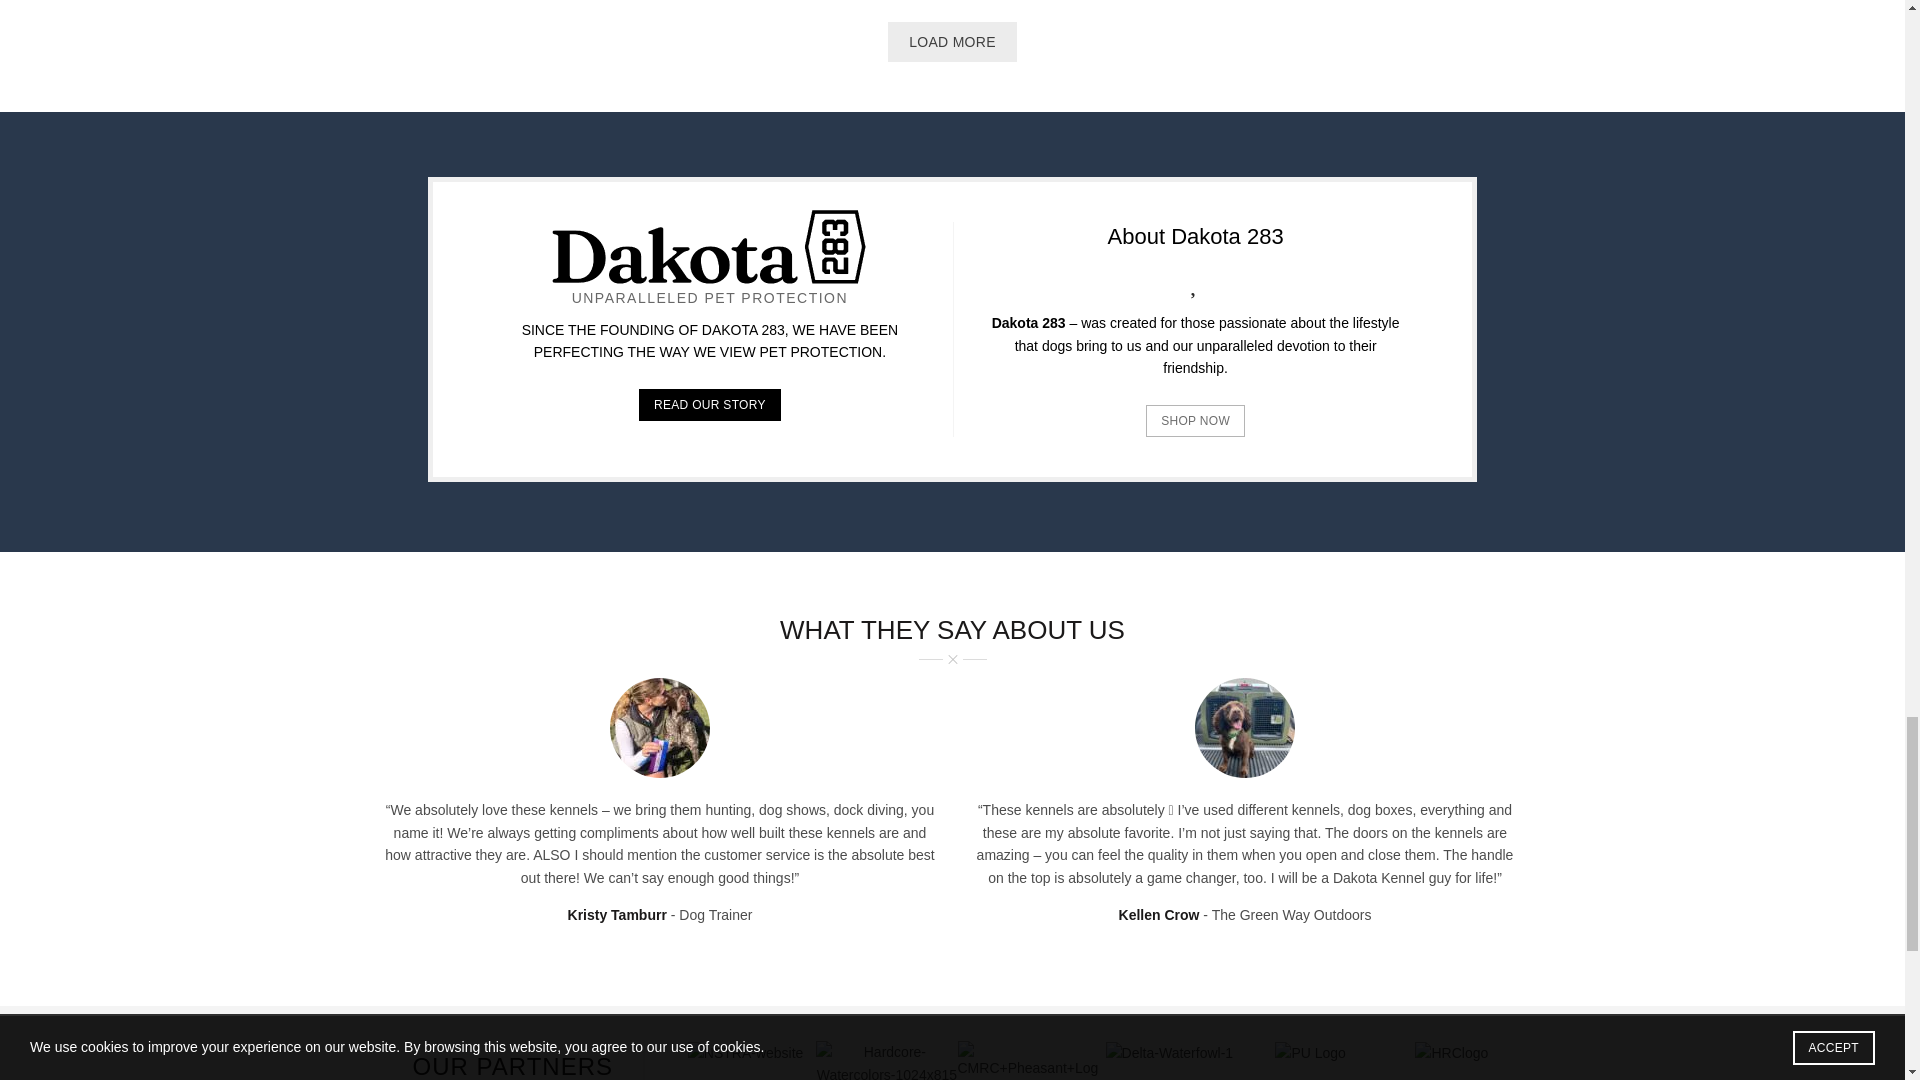 The width and height of the screenshot is (1920, 1080). I want to click on Delta-Waterfowl-1, so click(1170, 1052).